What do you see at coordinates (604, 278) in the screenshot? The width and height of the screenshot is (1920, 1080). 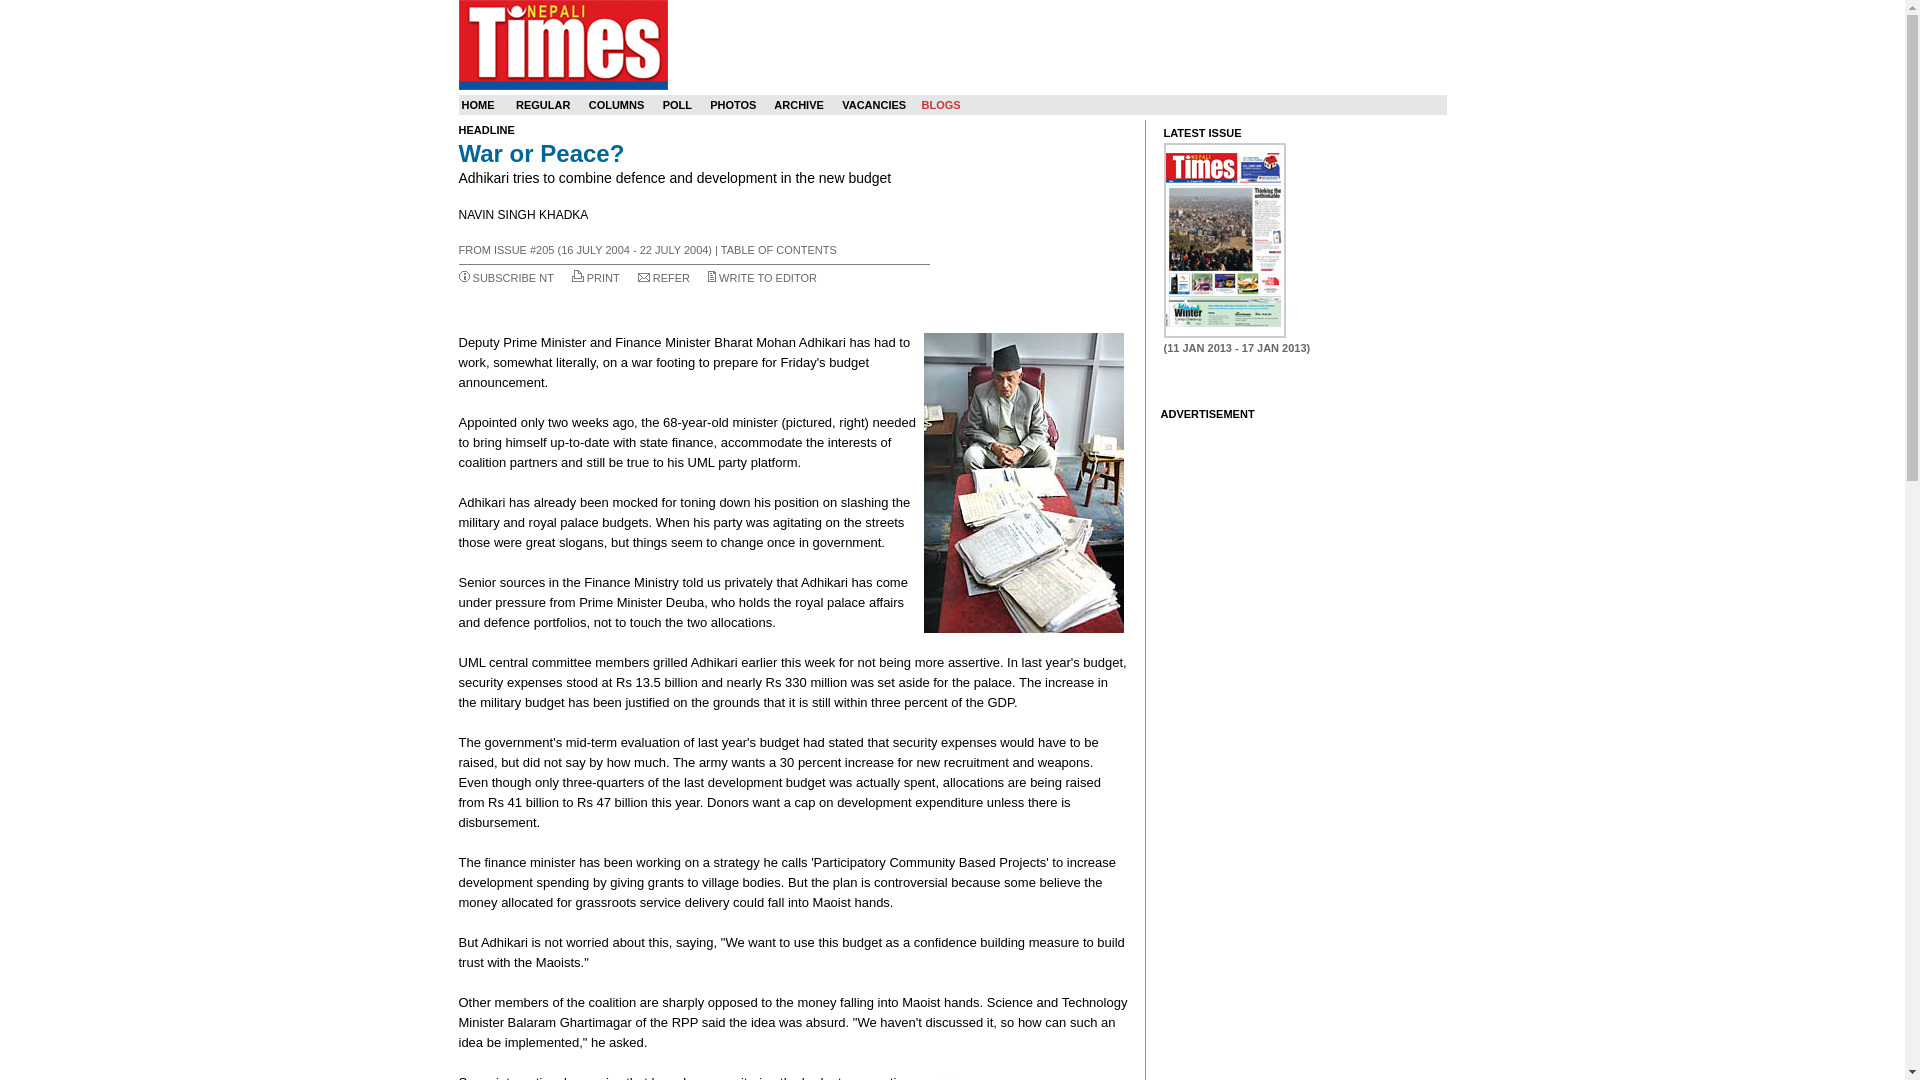 I see `PRINT` at bounding box center [604, 278].